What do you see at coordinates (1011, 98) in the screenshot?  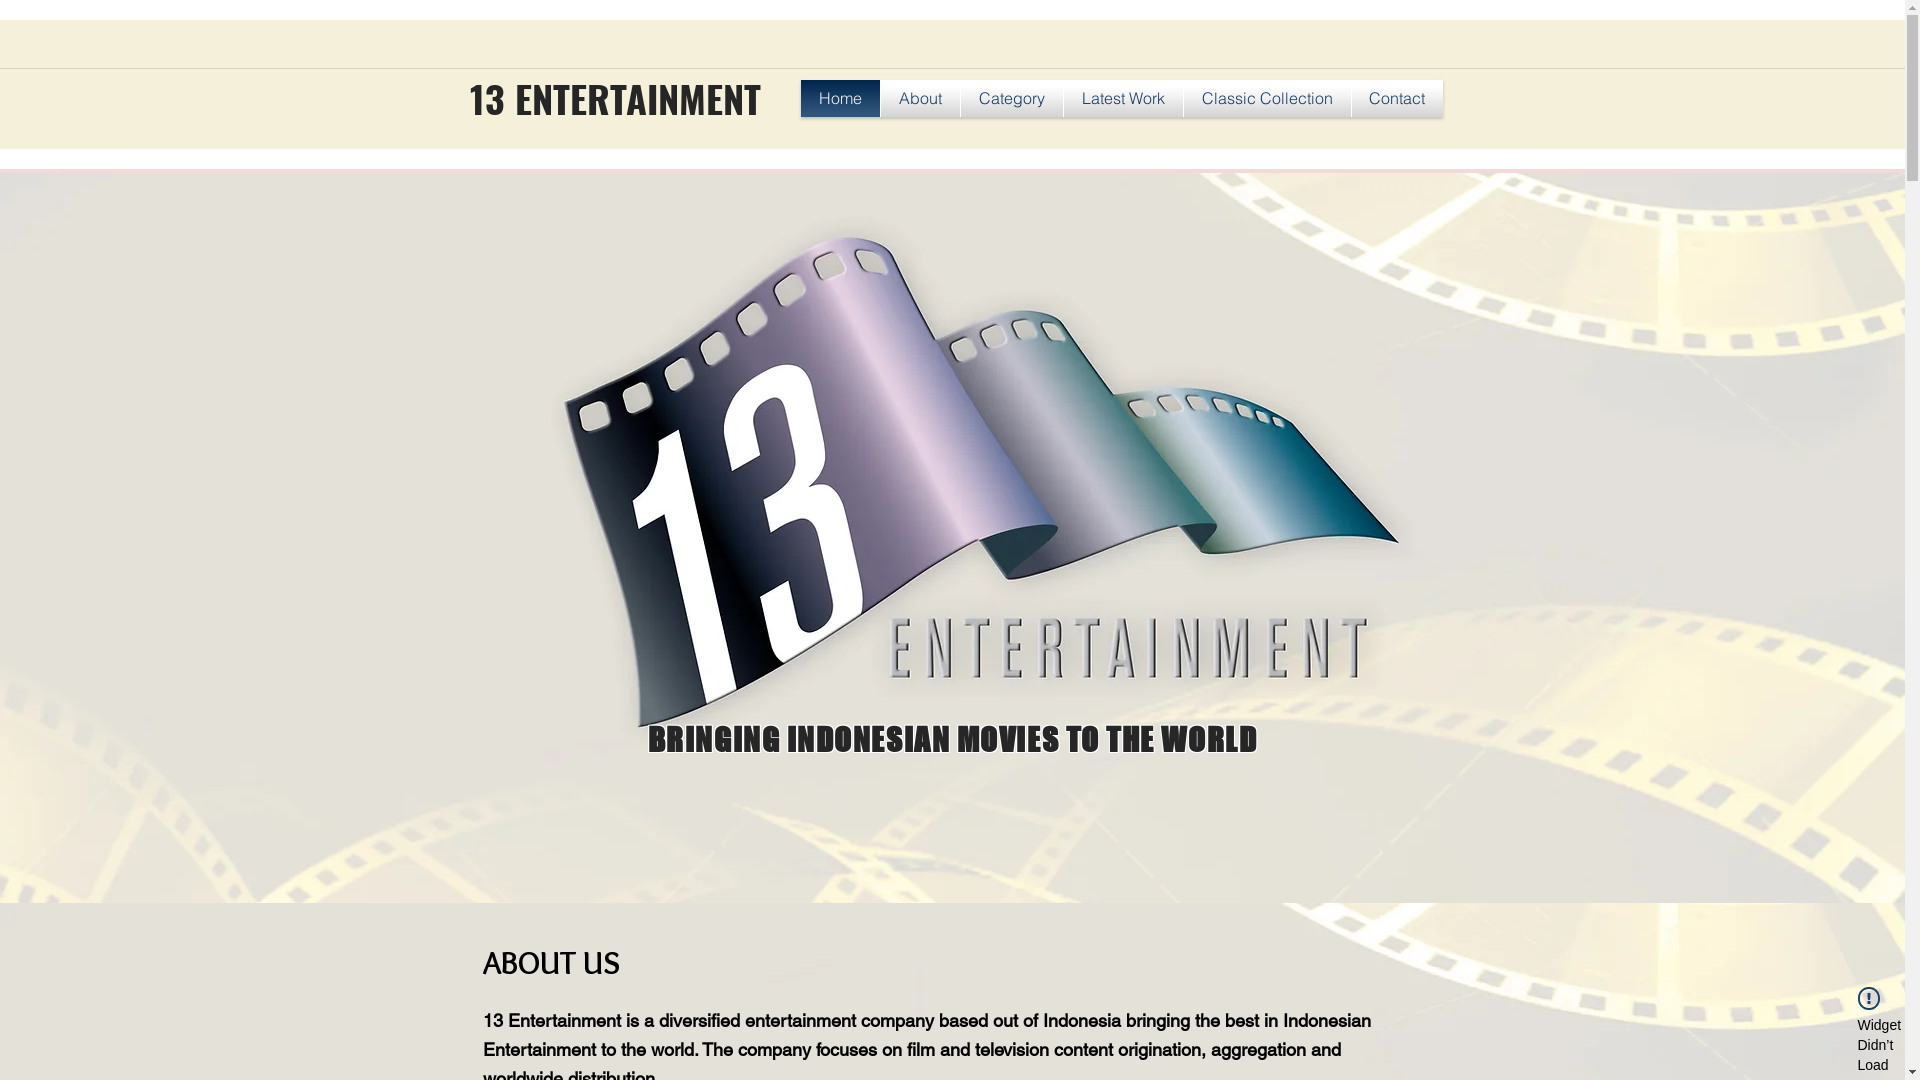 I see `Category` at bounding box center [1011, 98].